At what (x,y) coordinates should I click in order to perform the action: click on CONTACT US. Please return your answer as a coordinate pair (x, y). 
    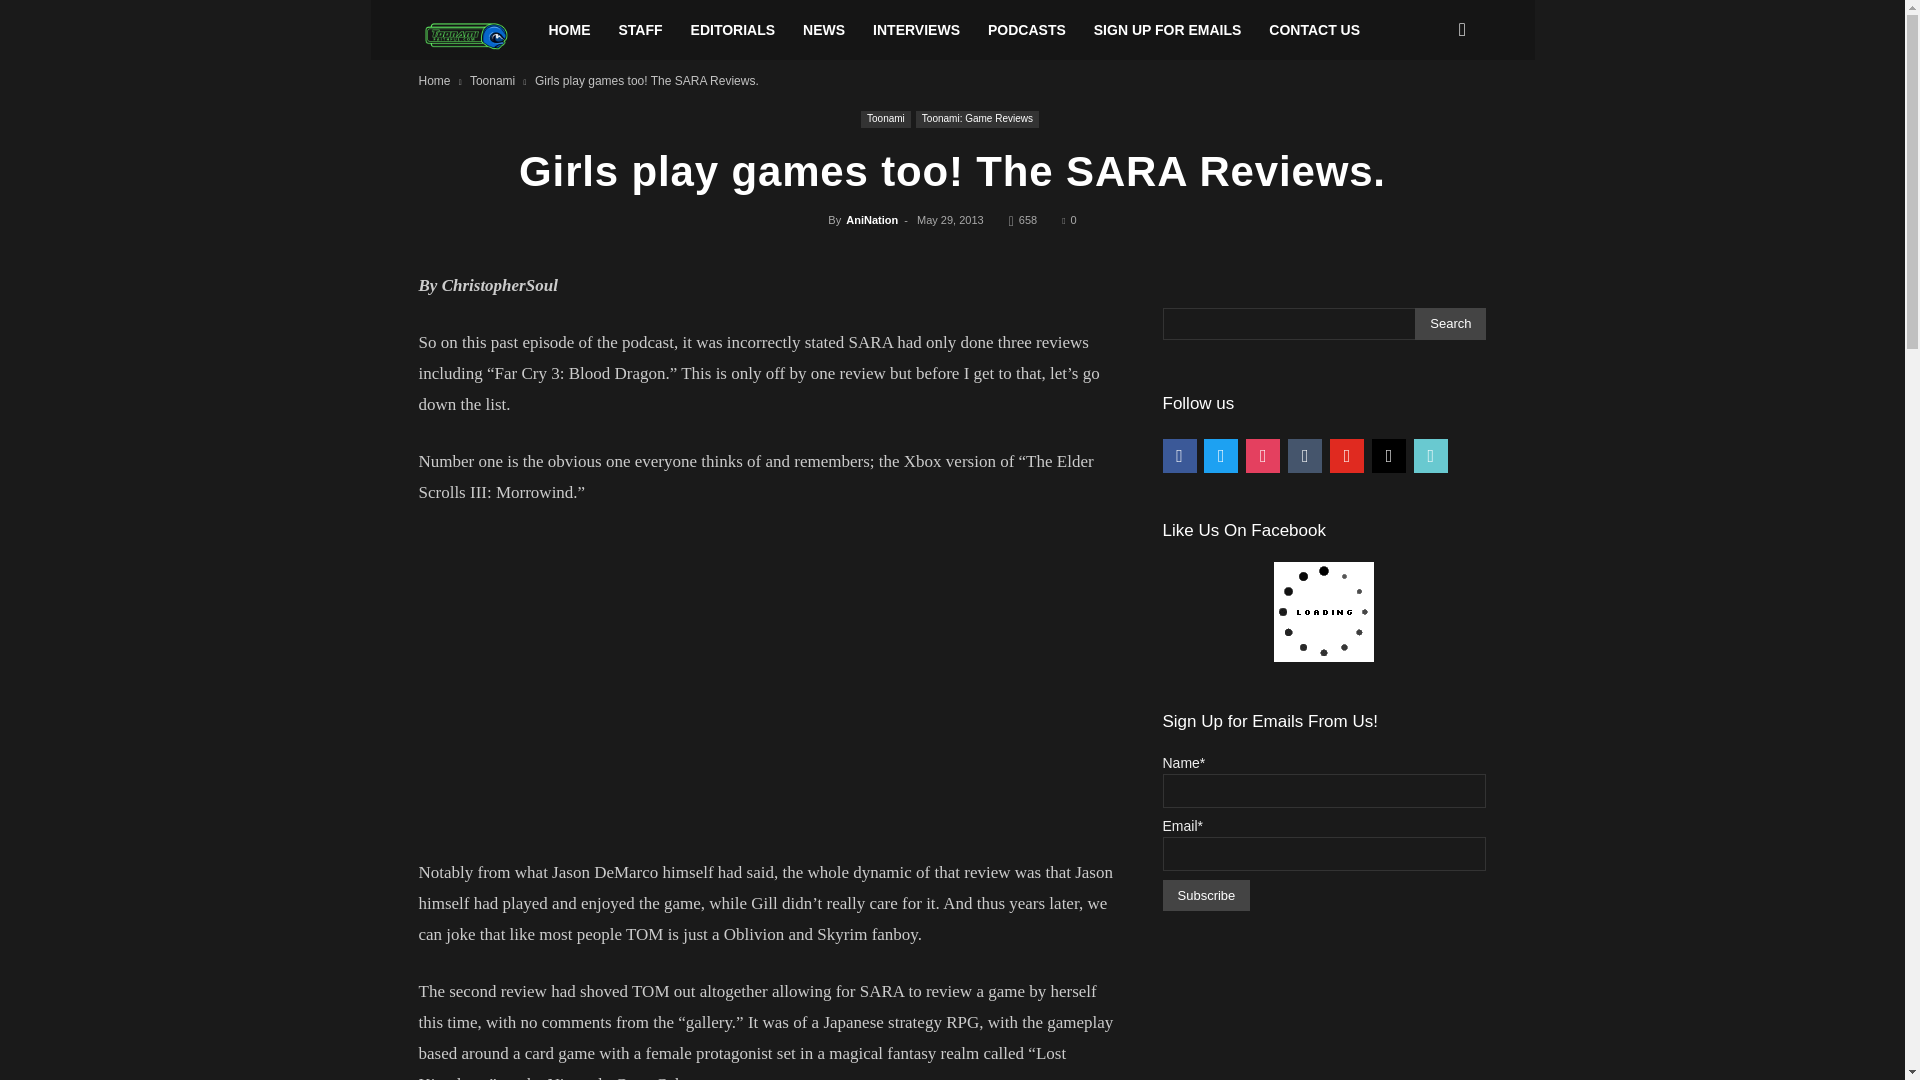
    Looking at the image, I should click on (1314, 30).